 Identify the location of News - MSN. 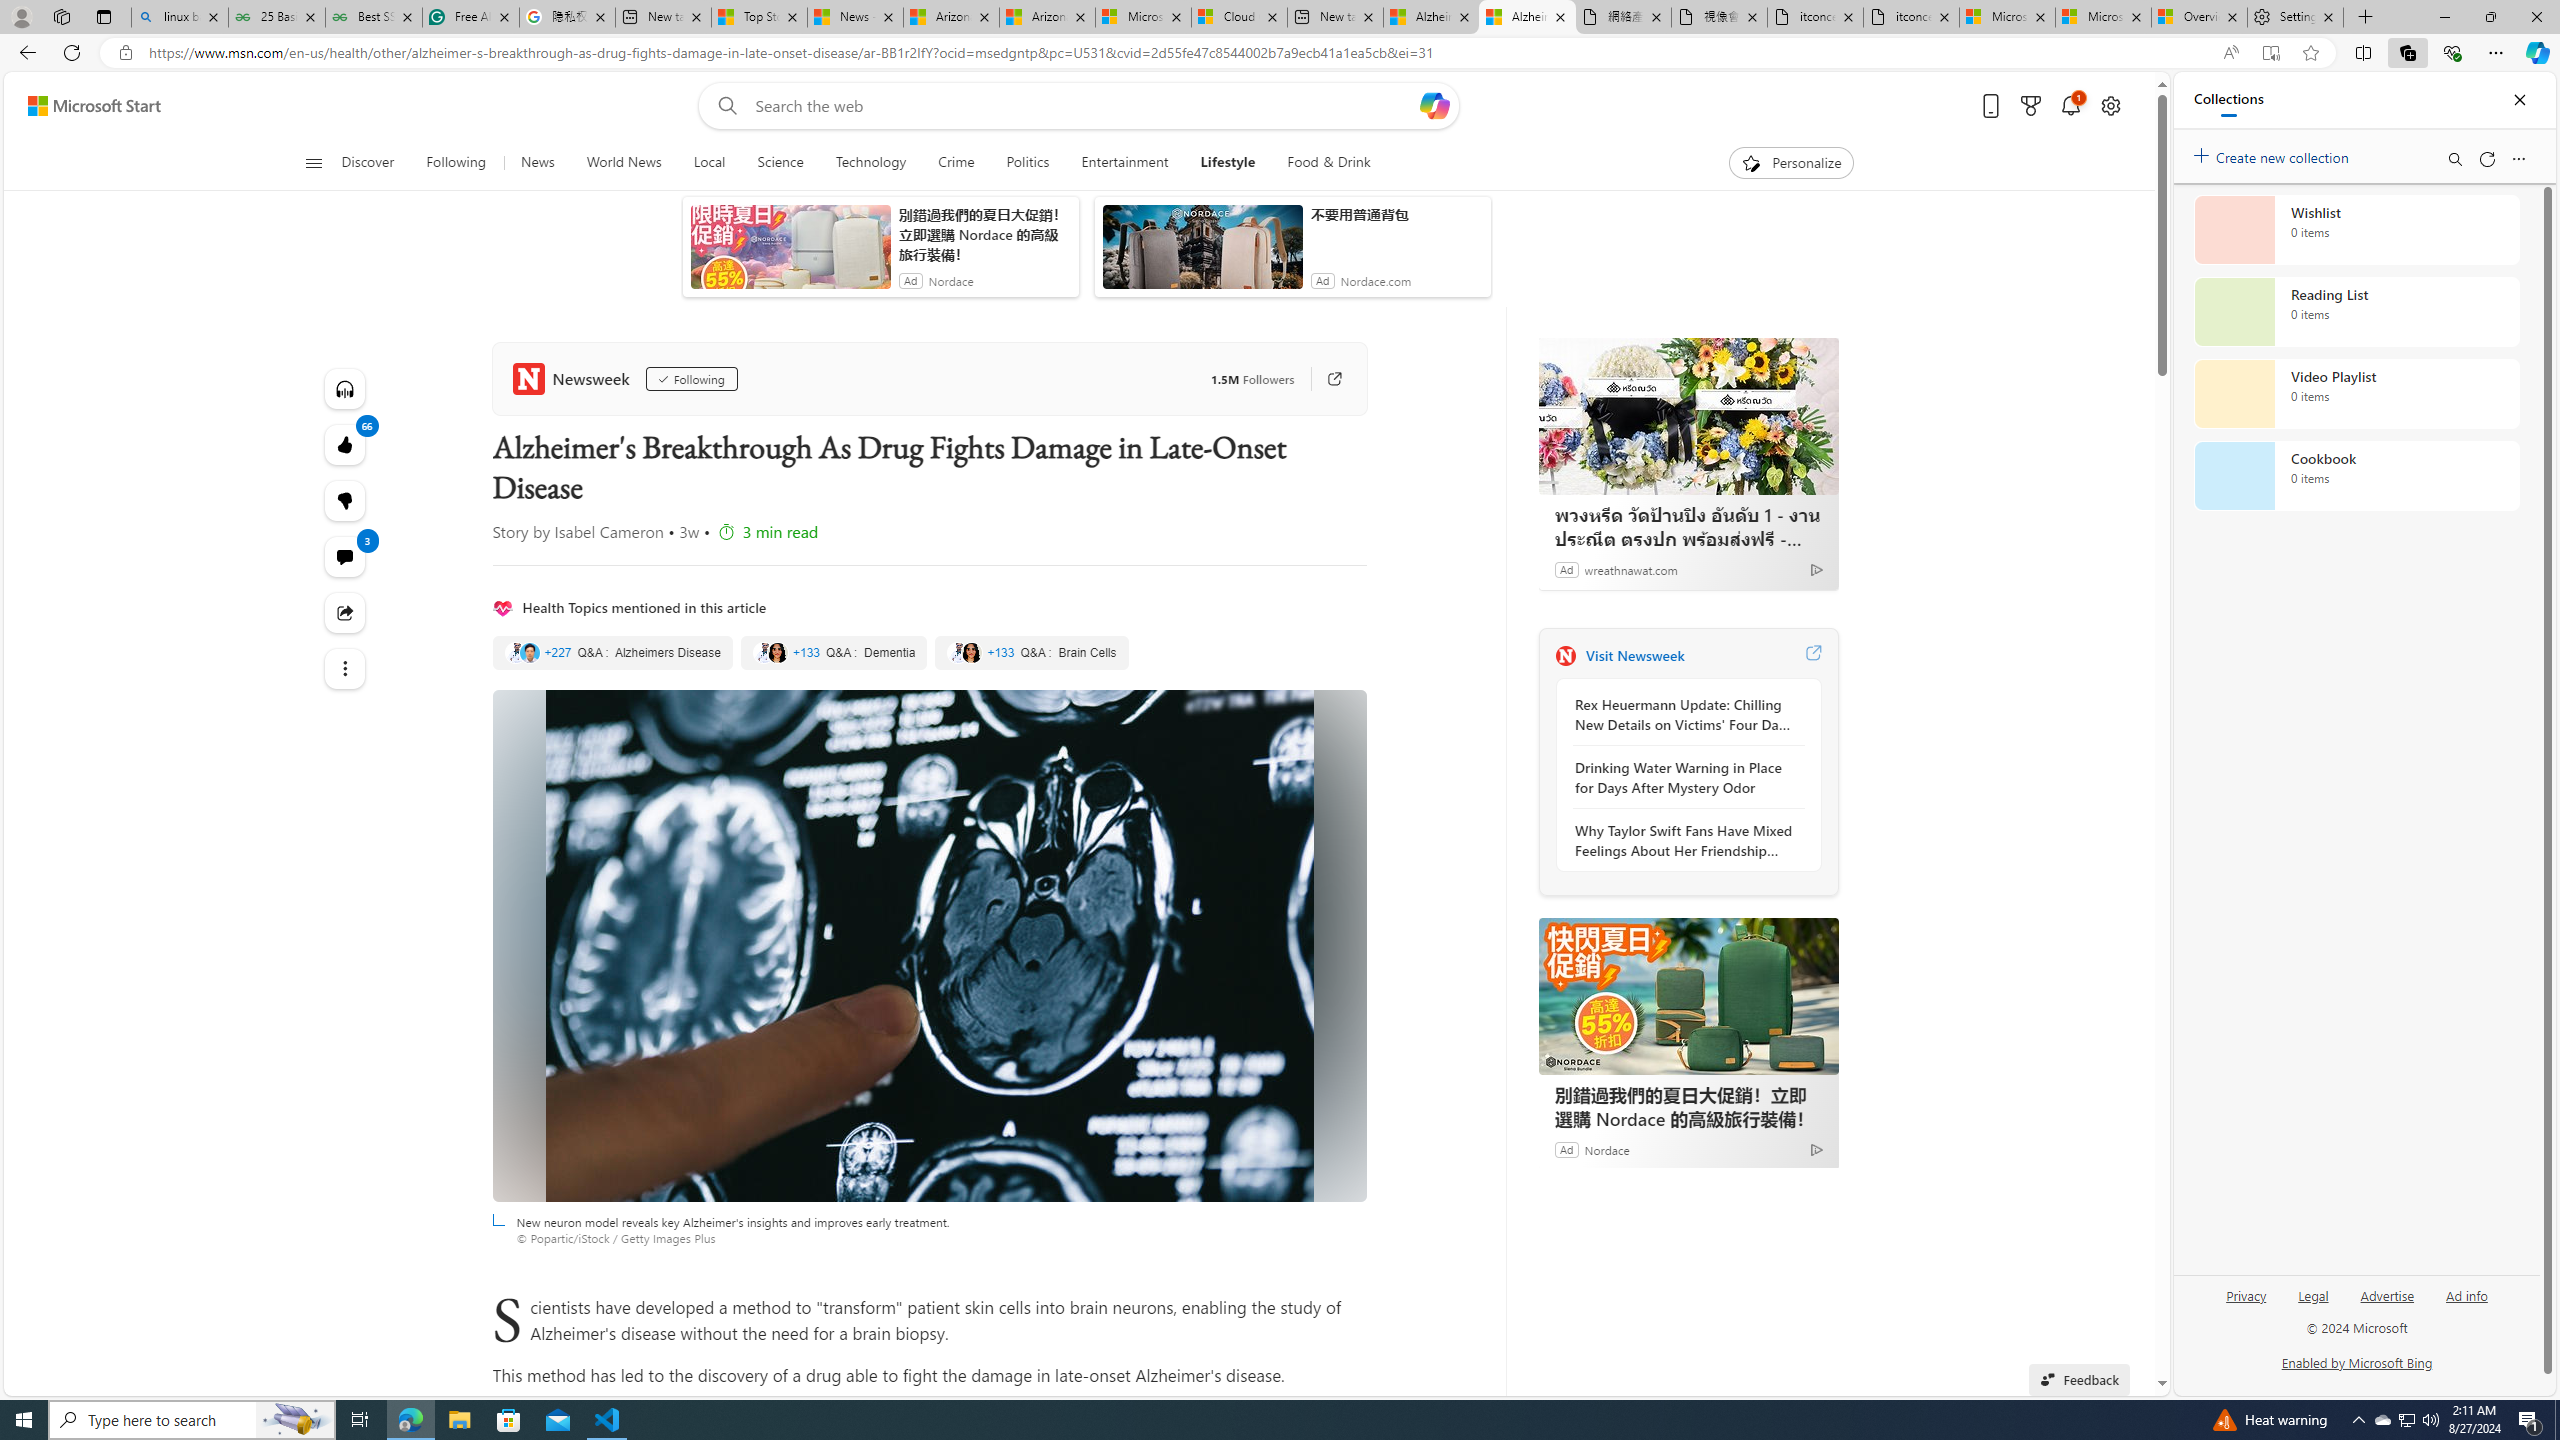
(854, 17).